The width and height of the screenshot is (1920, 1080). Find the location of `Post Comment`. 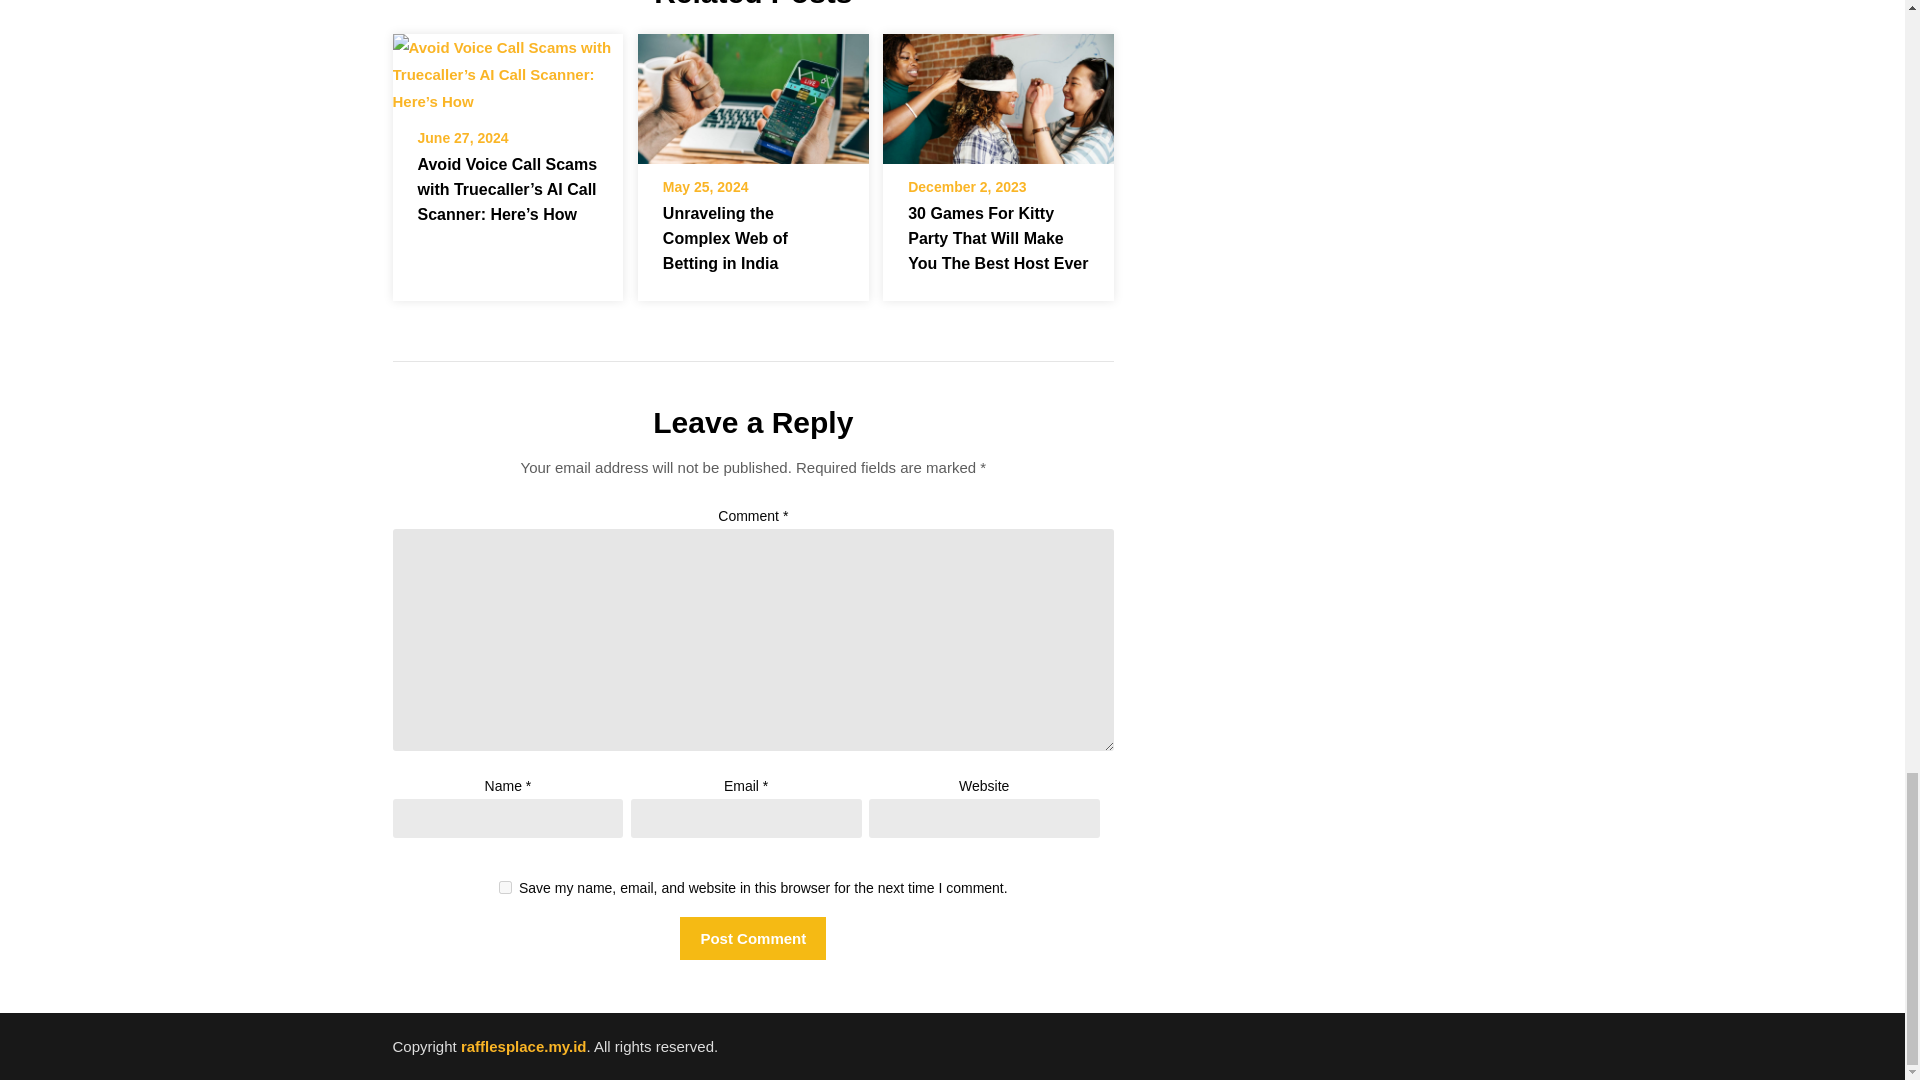

Post Comment is located at coordinates (752, 938).